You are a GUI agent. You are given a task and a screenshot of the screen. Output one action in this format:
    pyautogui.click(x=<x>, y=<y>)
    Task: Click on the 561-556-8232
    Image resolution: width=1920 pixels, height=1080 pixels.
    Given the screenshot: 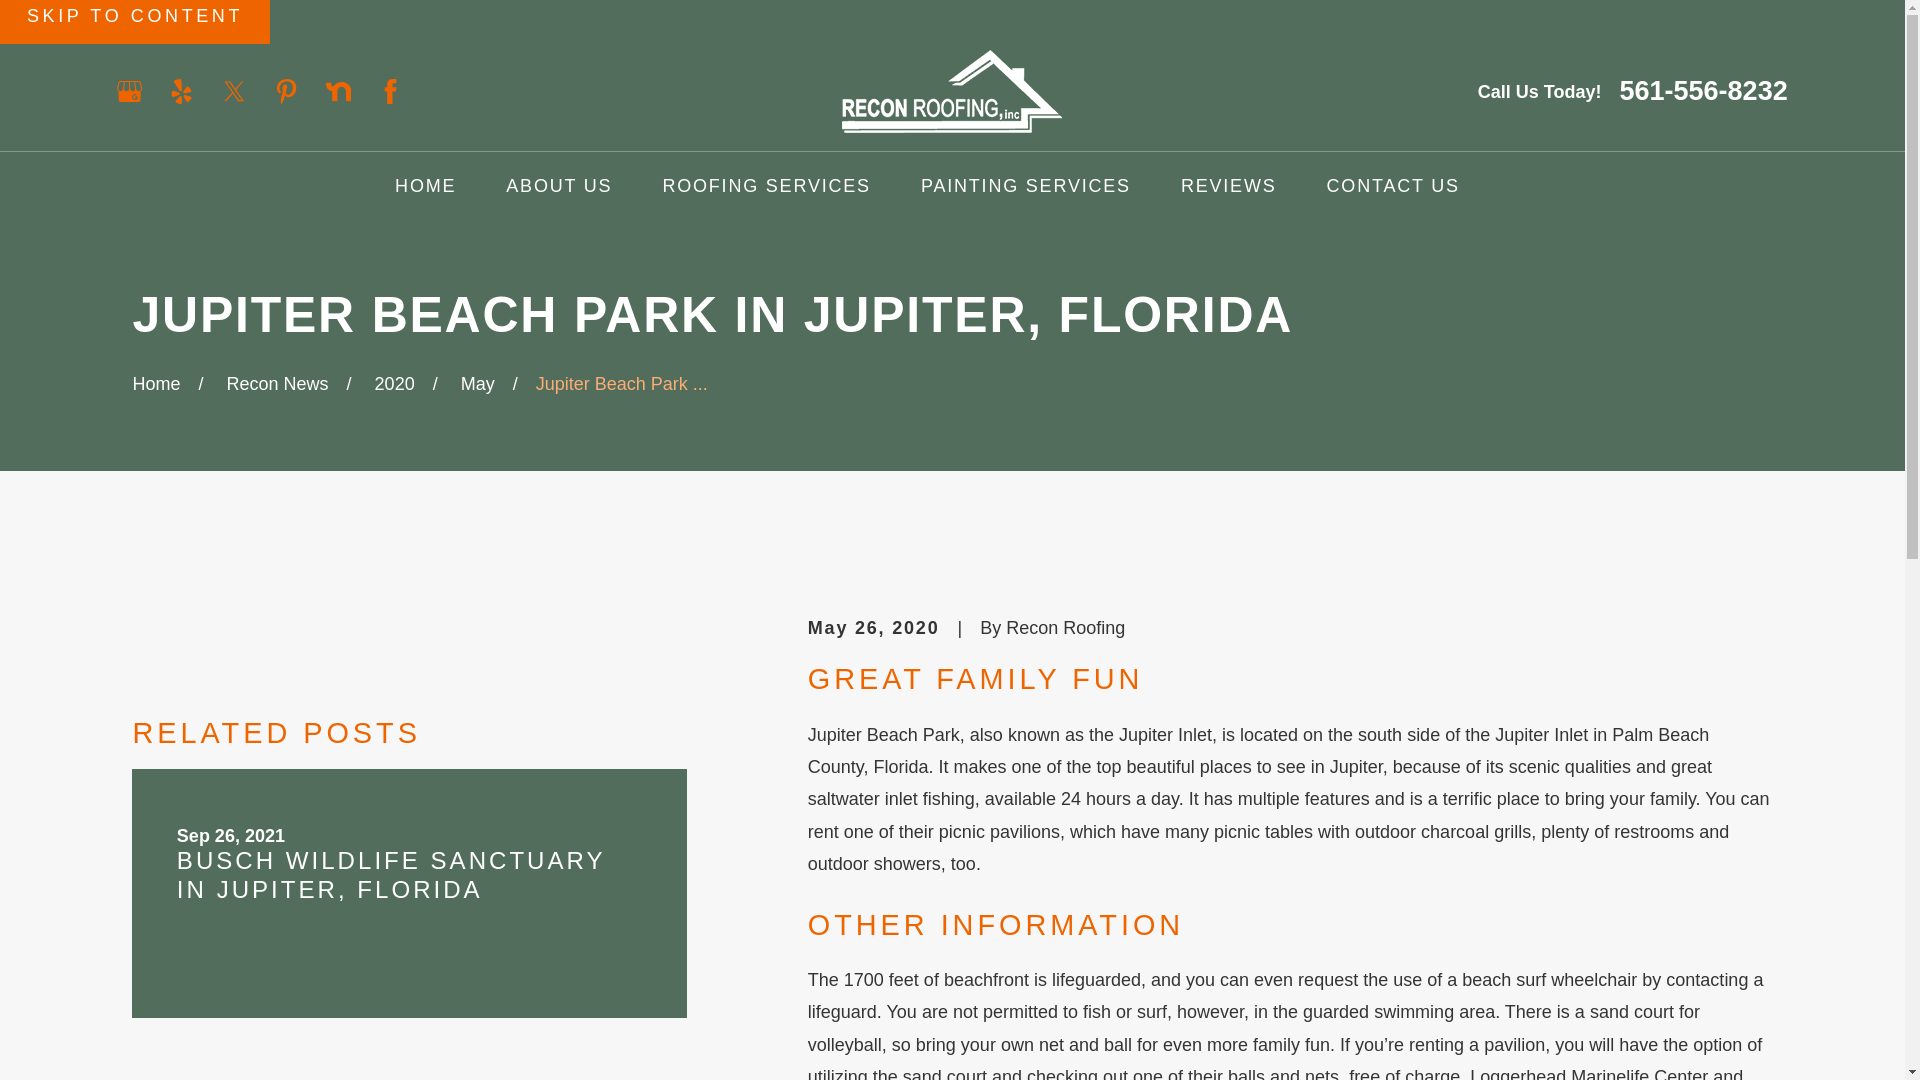 What is the action you would take?
    pyautogui.click(x=1704, y=90)
    